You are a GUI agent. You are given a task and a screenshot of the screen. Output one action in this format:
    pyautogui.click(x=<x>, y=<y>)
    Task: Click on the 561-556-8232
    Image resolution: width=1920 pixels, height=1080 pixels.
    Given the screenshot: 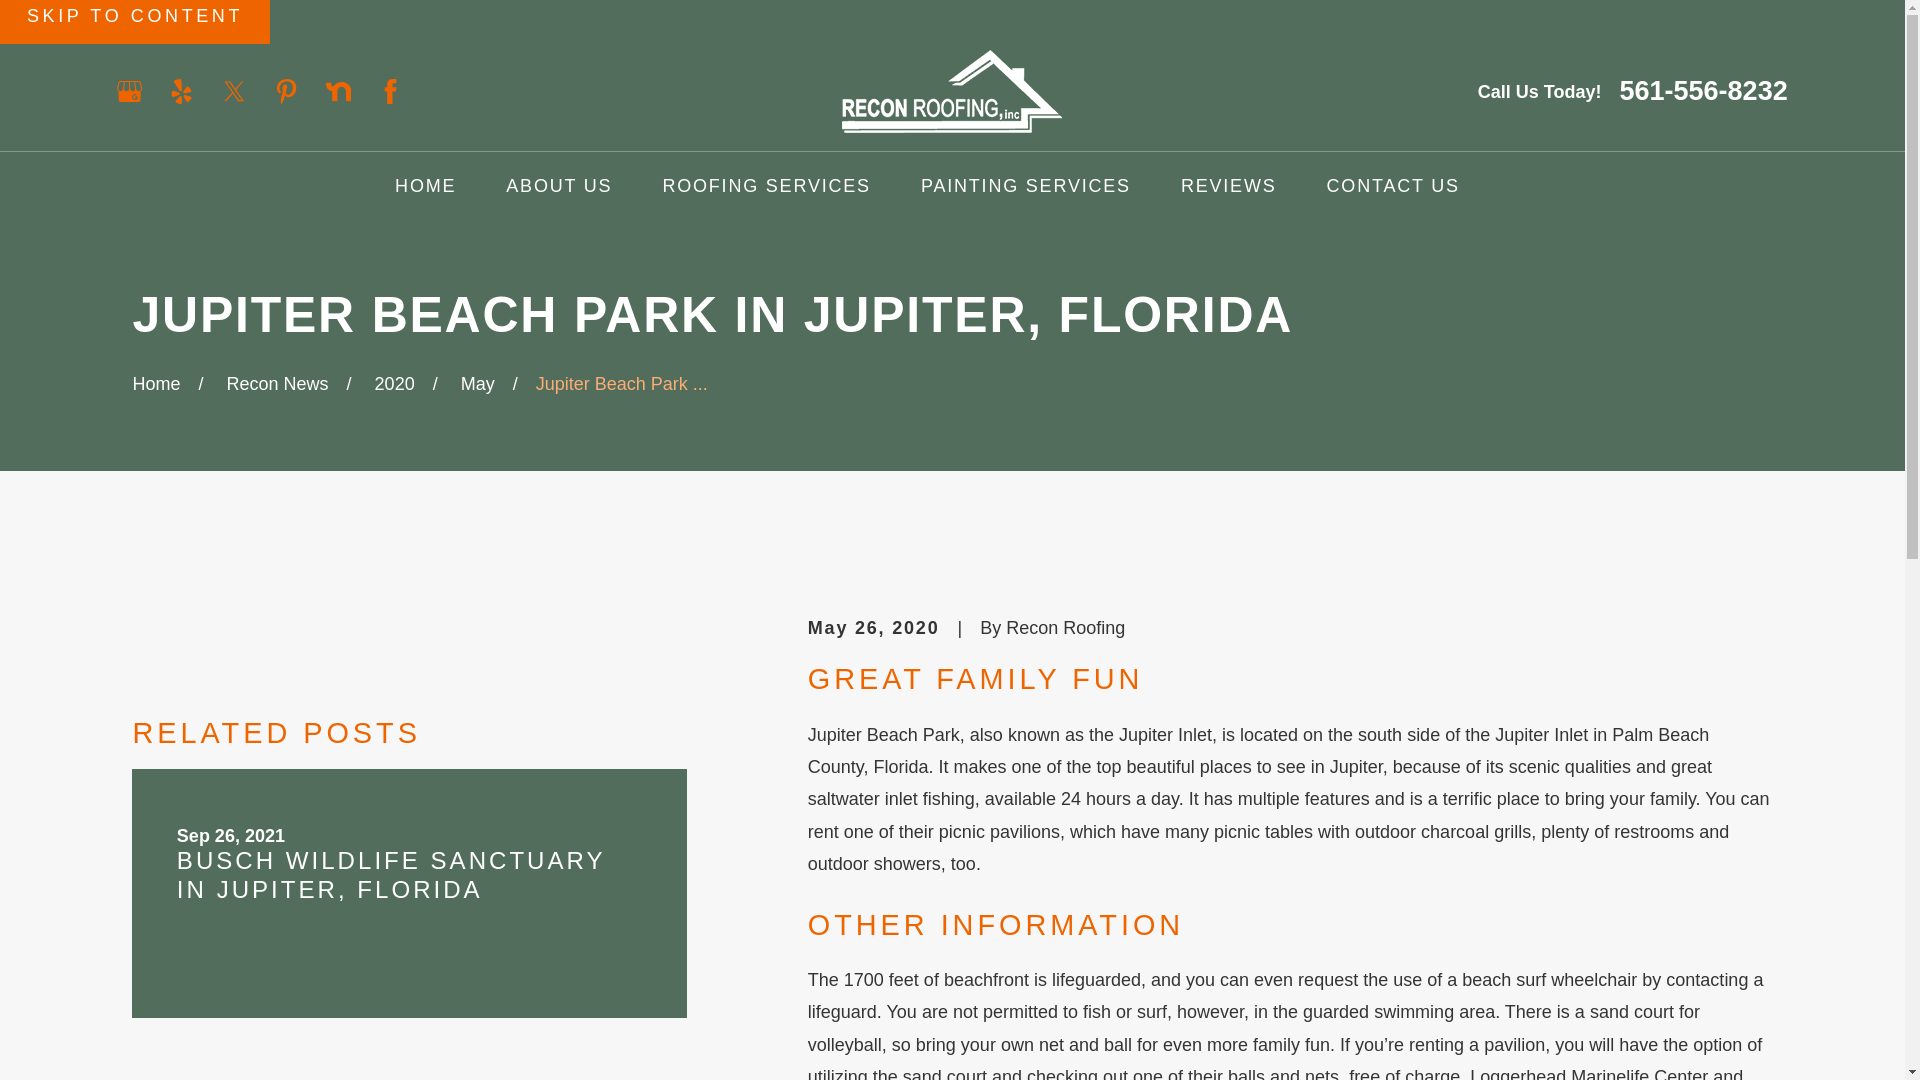 What is the action you would take?
    pyautogui.click(x=1704, y=90)
    